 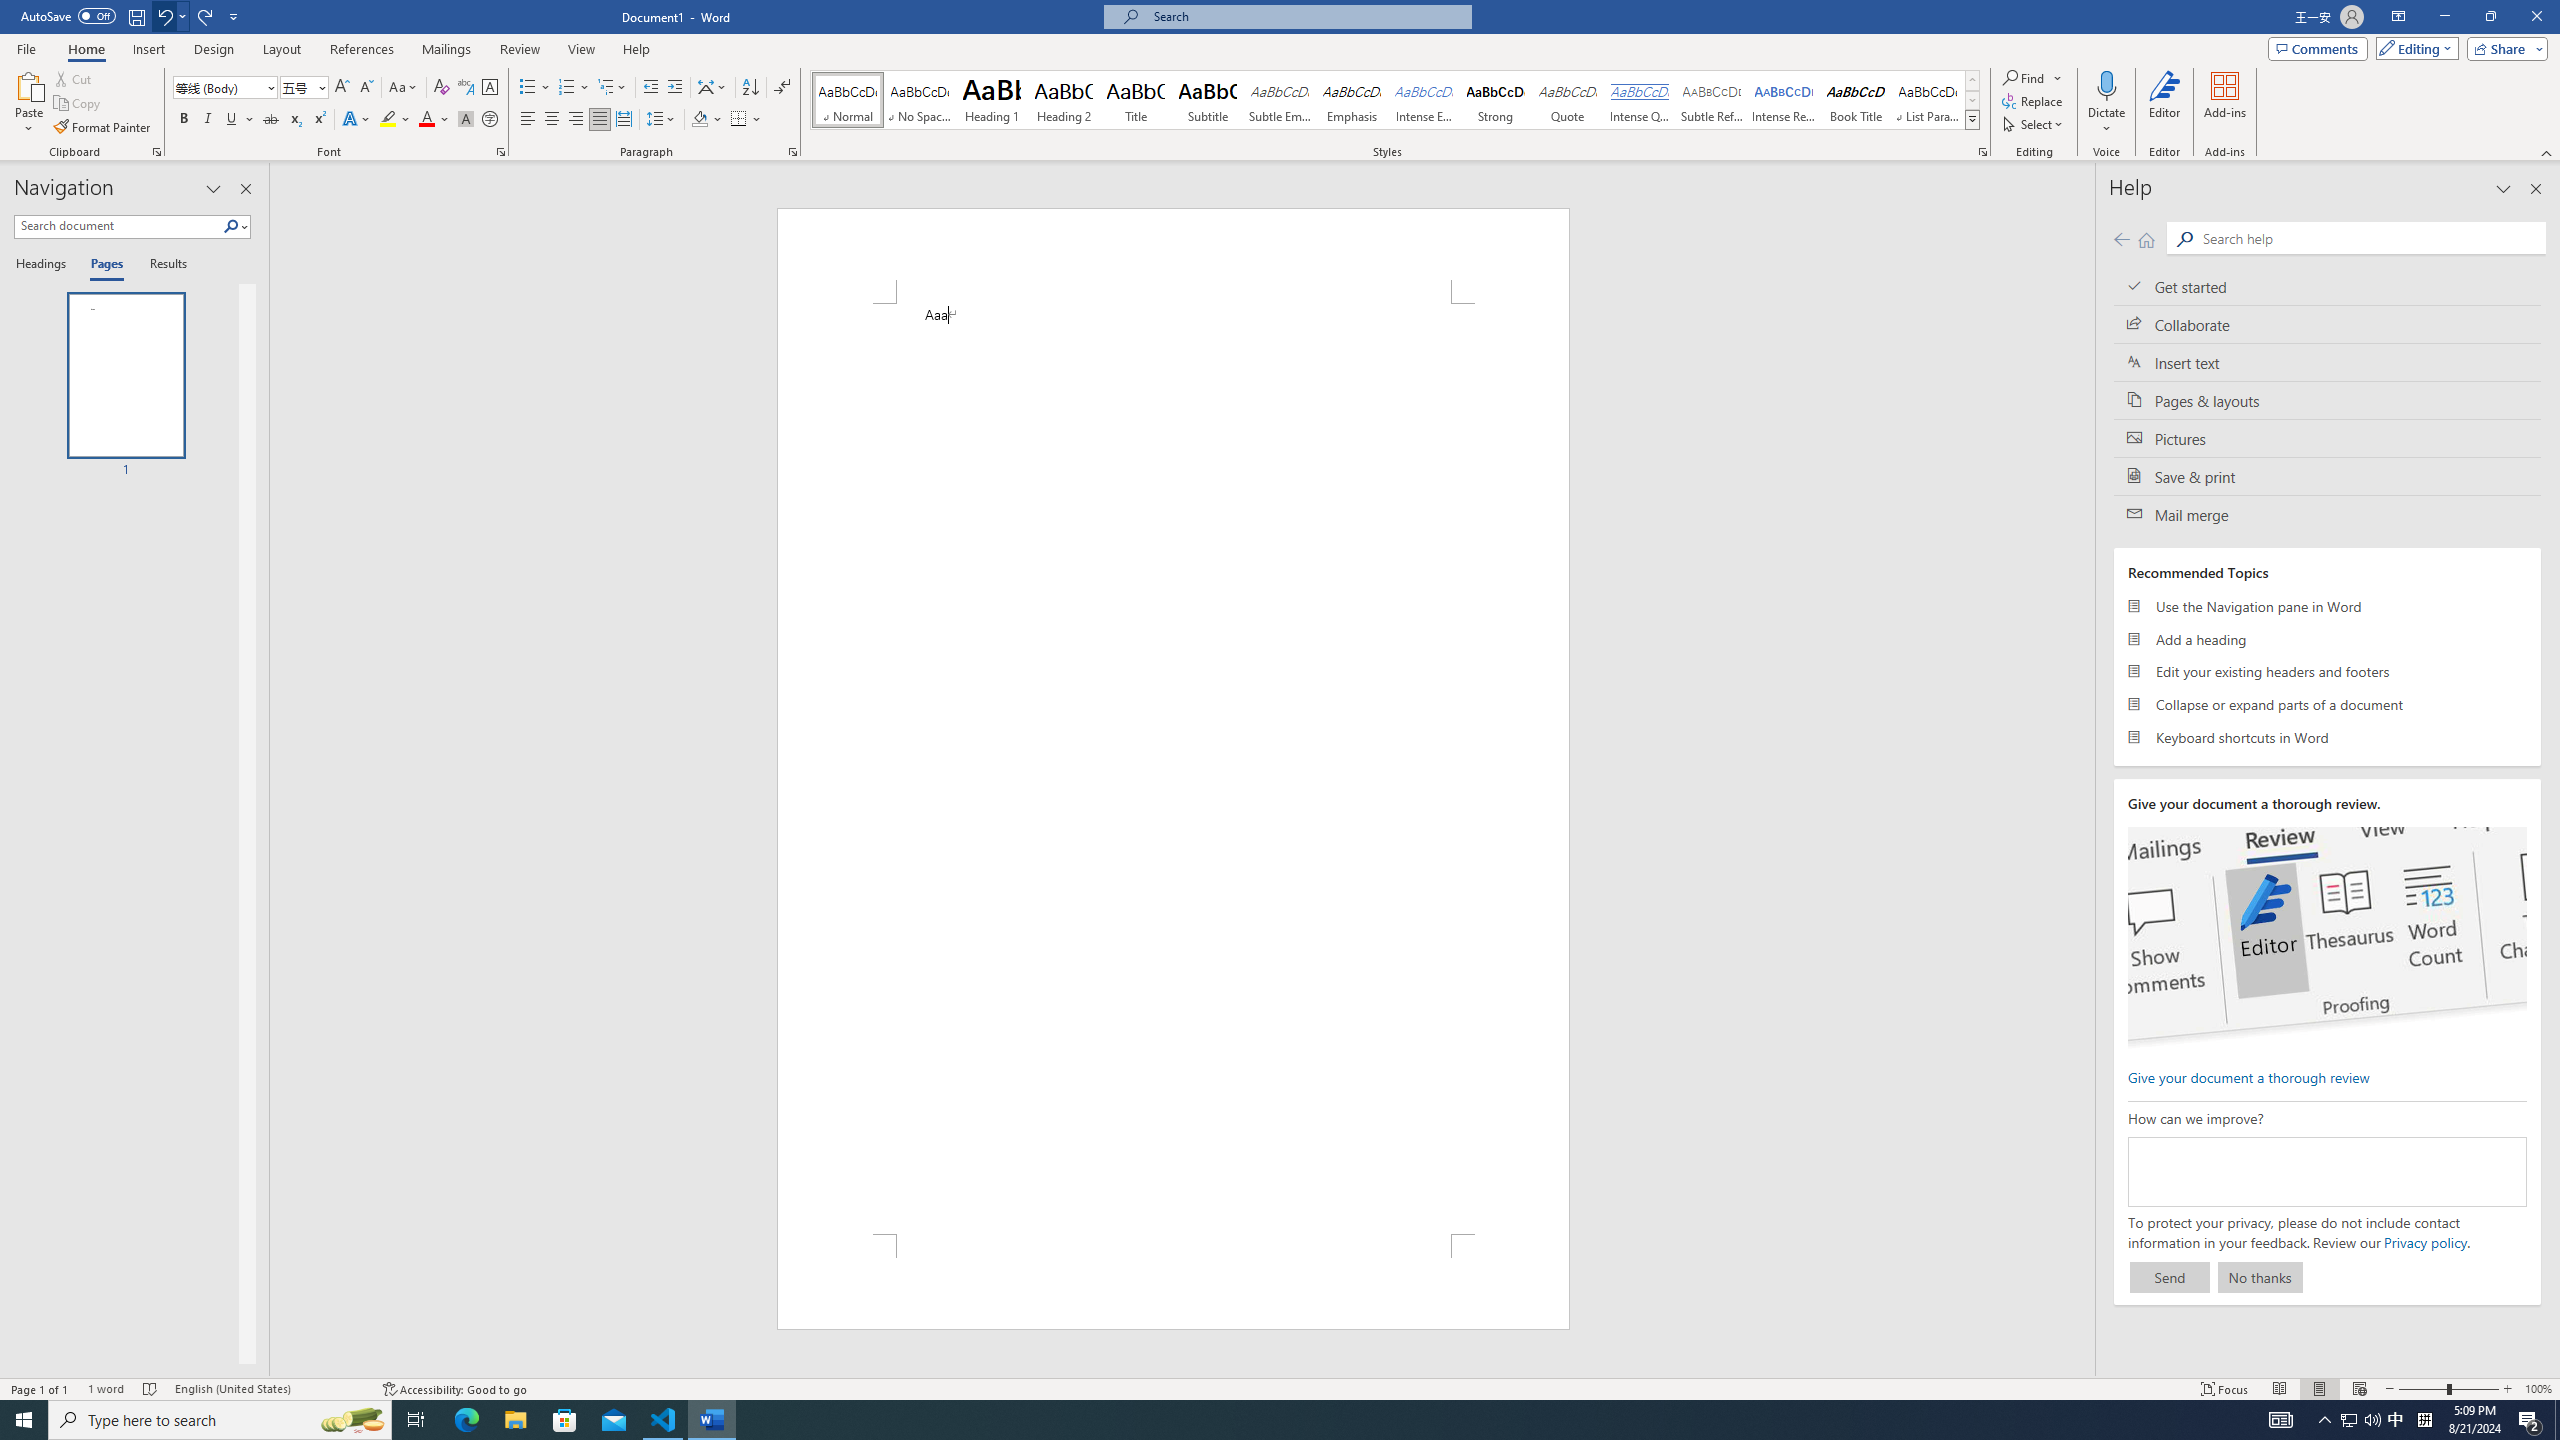 What do you see at coordinates (2448, 1389) in the screenshot?
I see `Zoom` at bounding box center [2448, 1389].